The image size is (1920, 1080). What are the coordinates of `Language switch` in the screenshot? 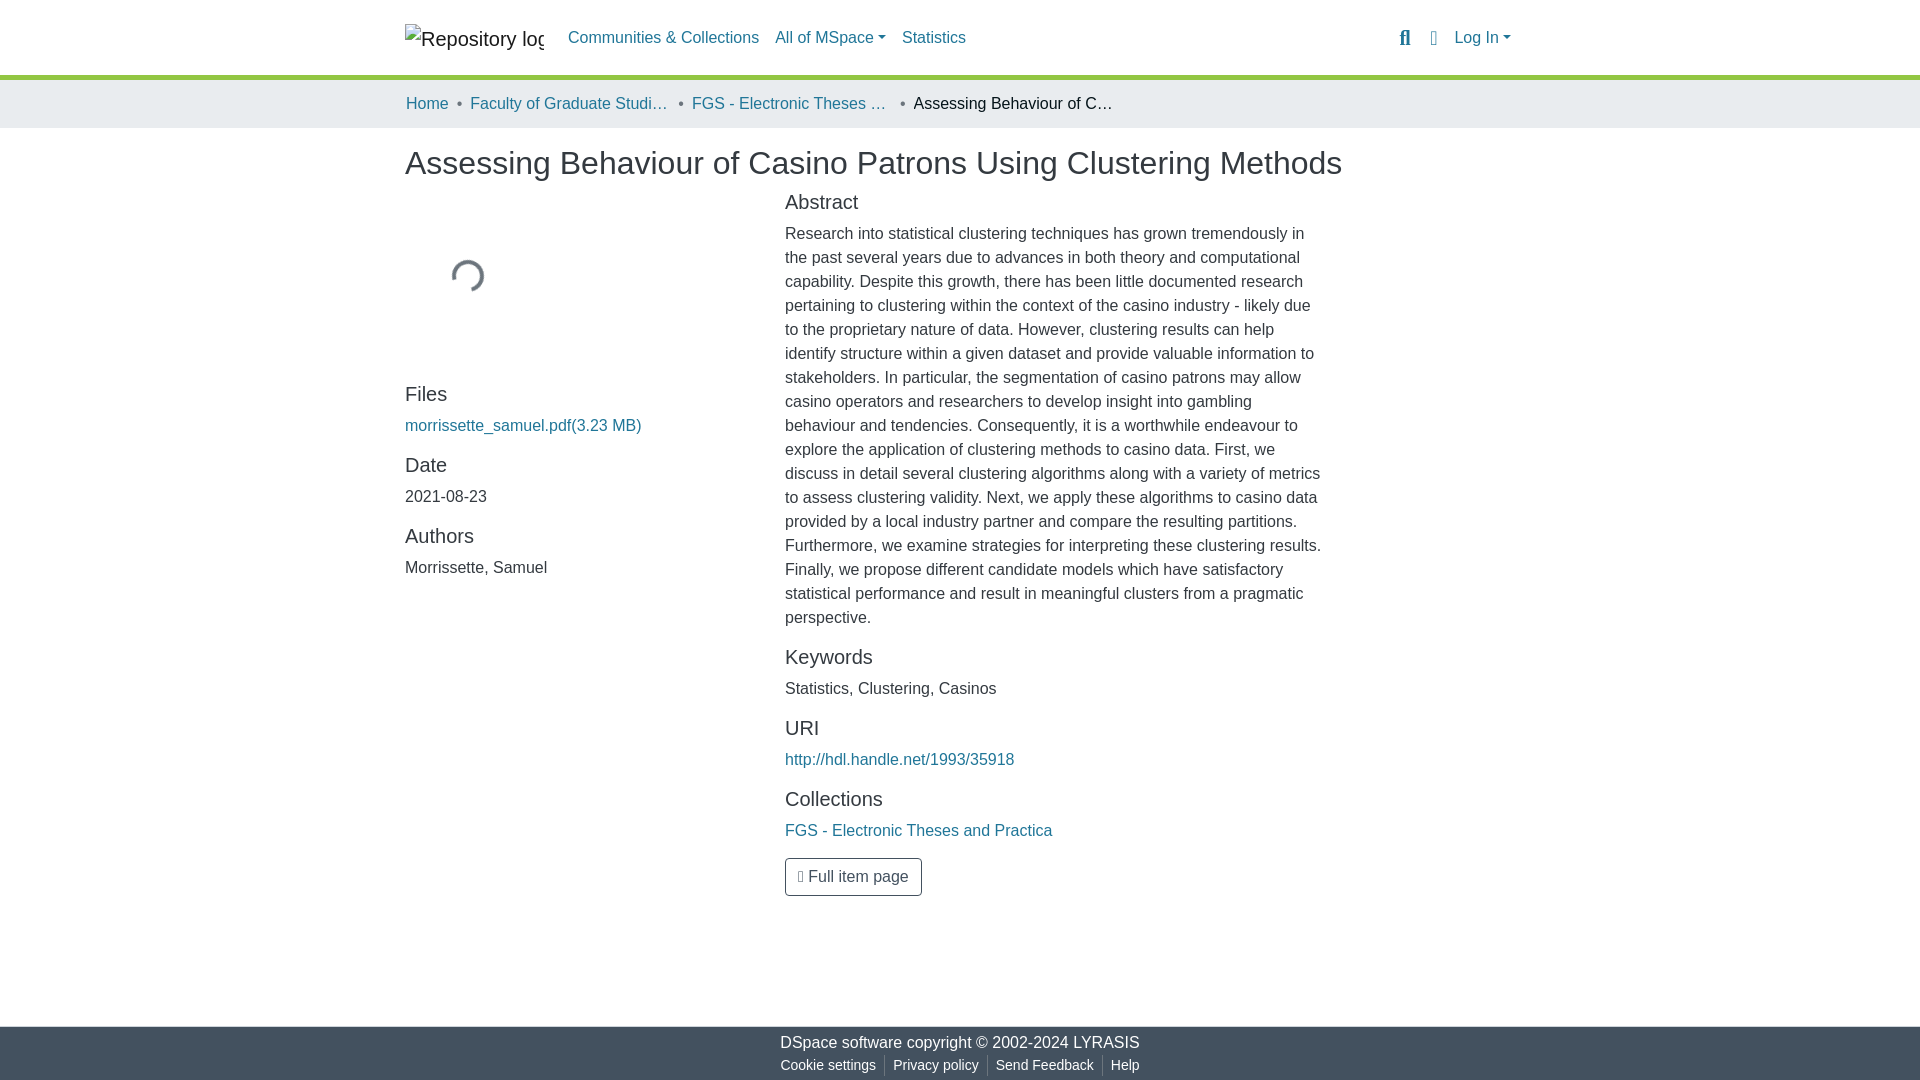 It's located at (1432, 37).